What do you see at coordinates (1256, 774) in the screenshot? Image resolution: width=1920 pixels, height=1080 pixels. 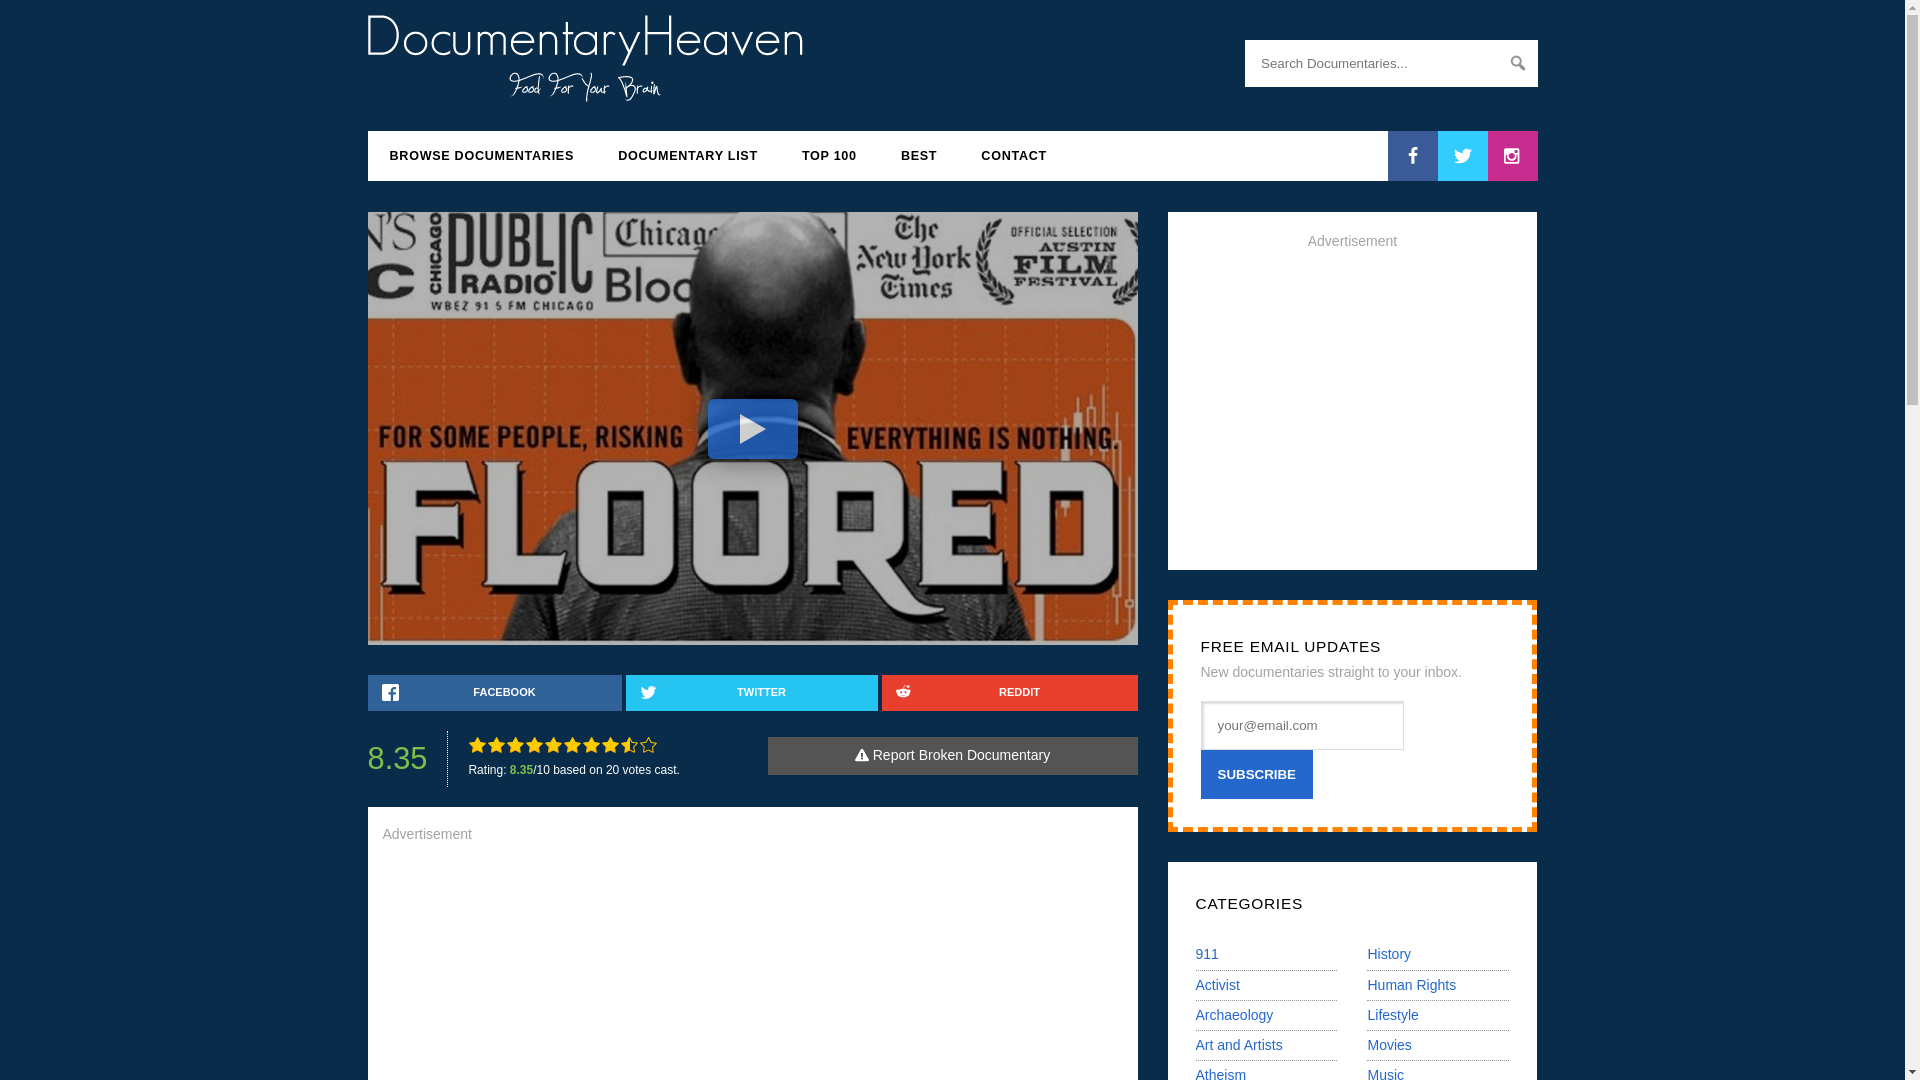 I see `Subscribe` at bounding box center [1256, 774].